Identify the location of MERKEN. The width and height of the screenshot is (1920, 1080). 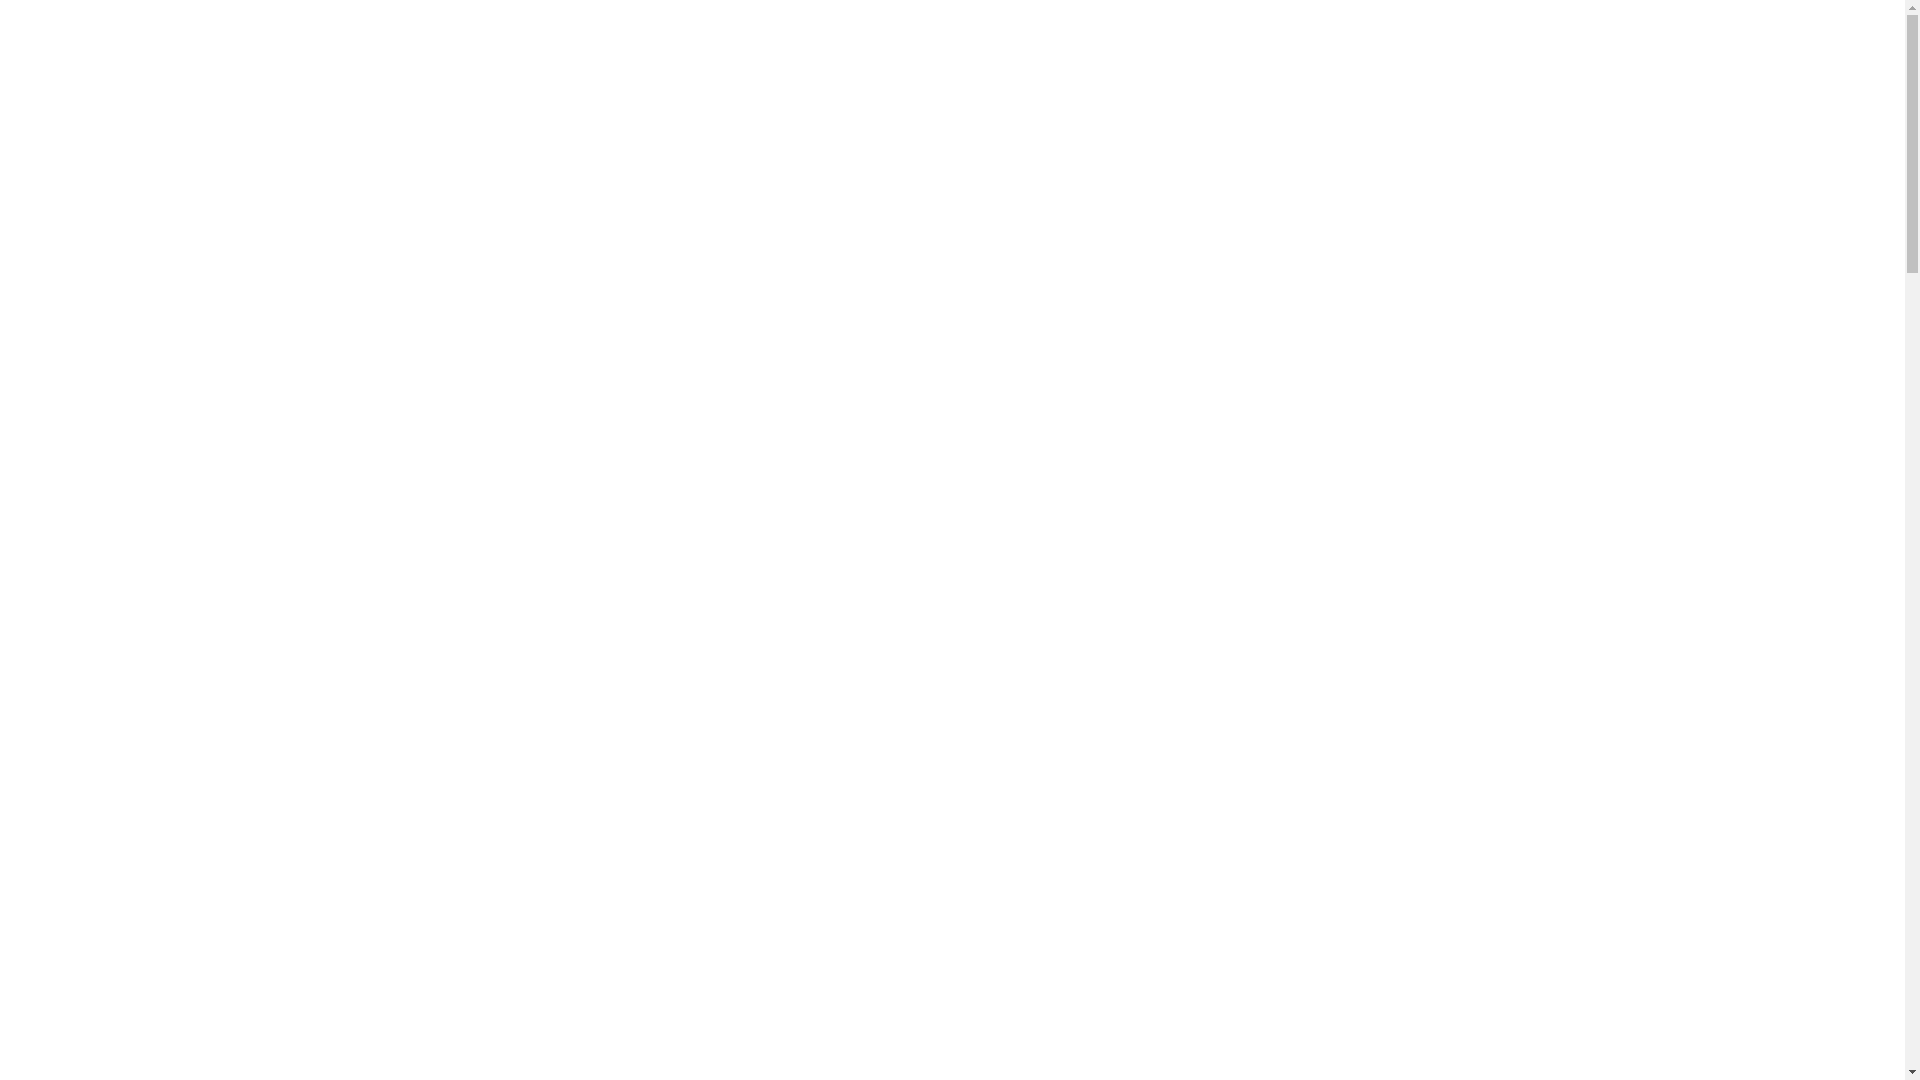
(89, 452).